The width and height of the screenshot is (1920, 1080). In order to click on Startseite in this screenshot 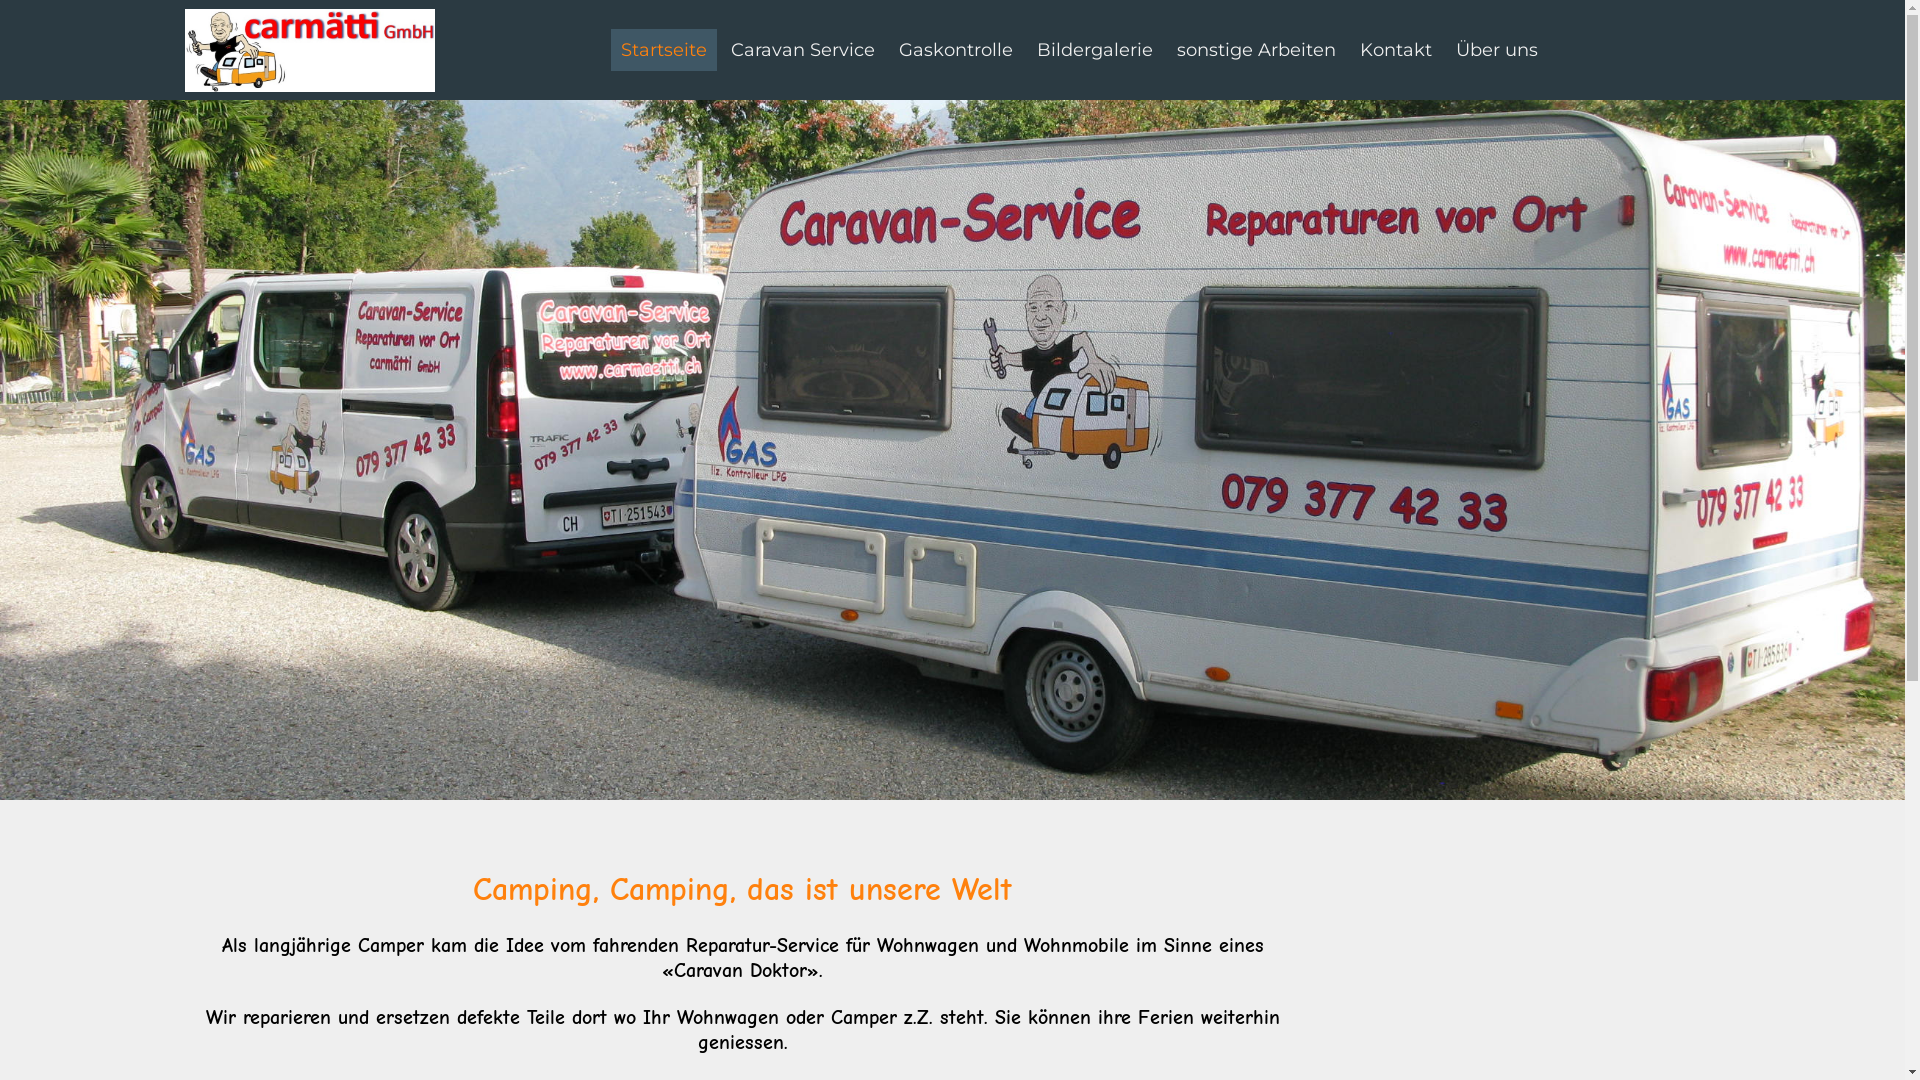, I will do `click(664, 50)`.